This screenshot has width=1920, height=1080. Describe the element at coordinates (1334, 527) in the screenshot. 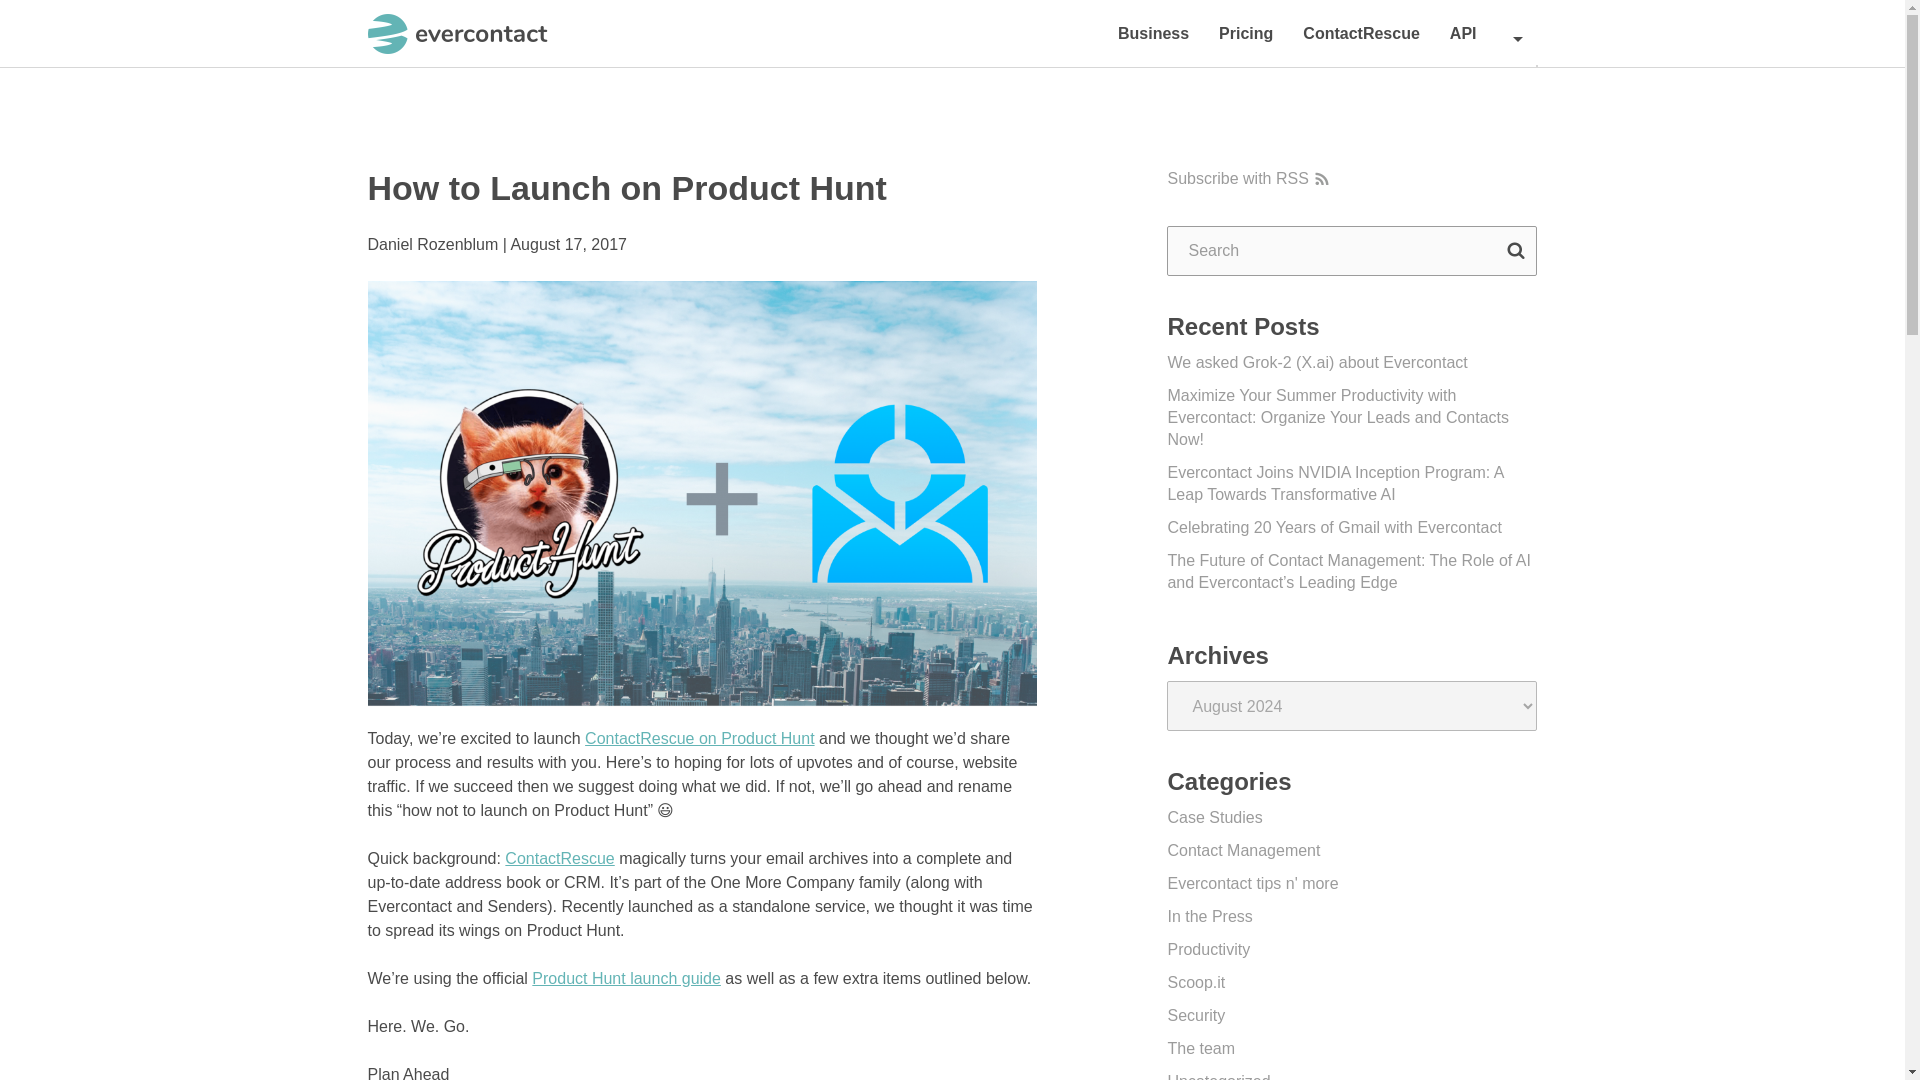

I see `Celebrating 20 Years of Gmail with Evercontact` at that location.